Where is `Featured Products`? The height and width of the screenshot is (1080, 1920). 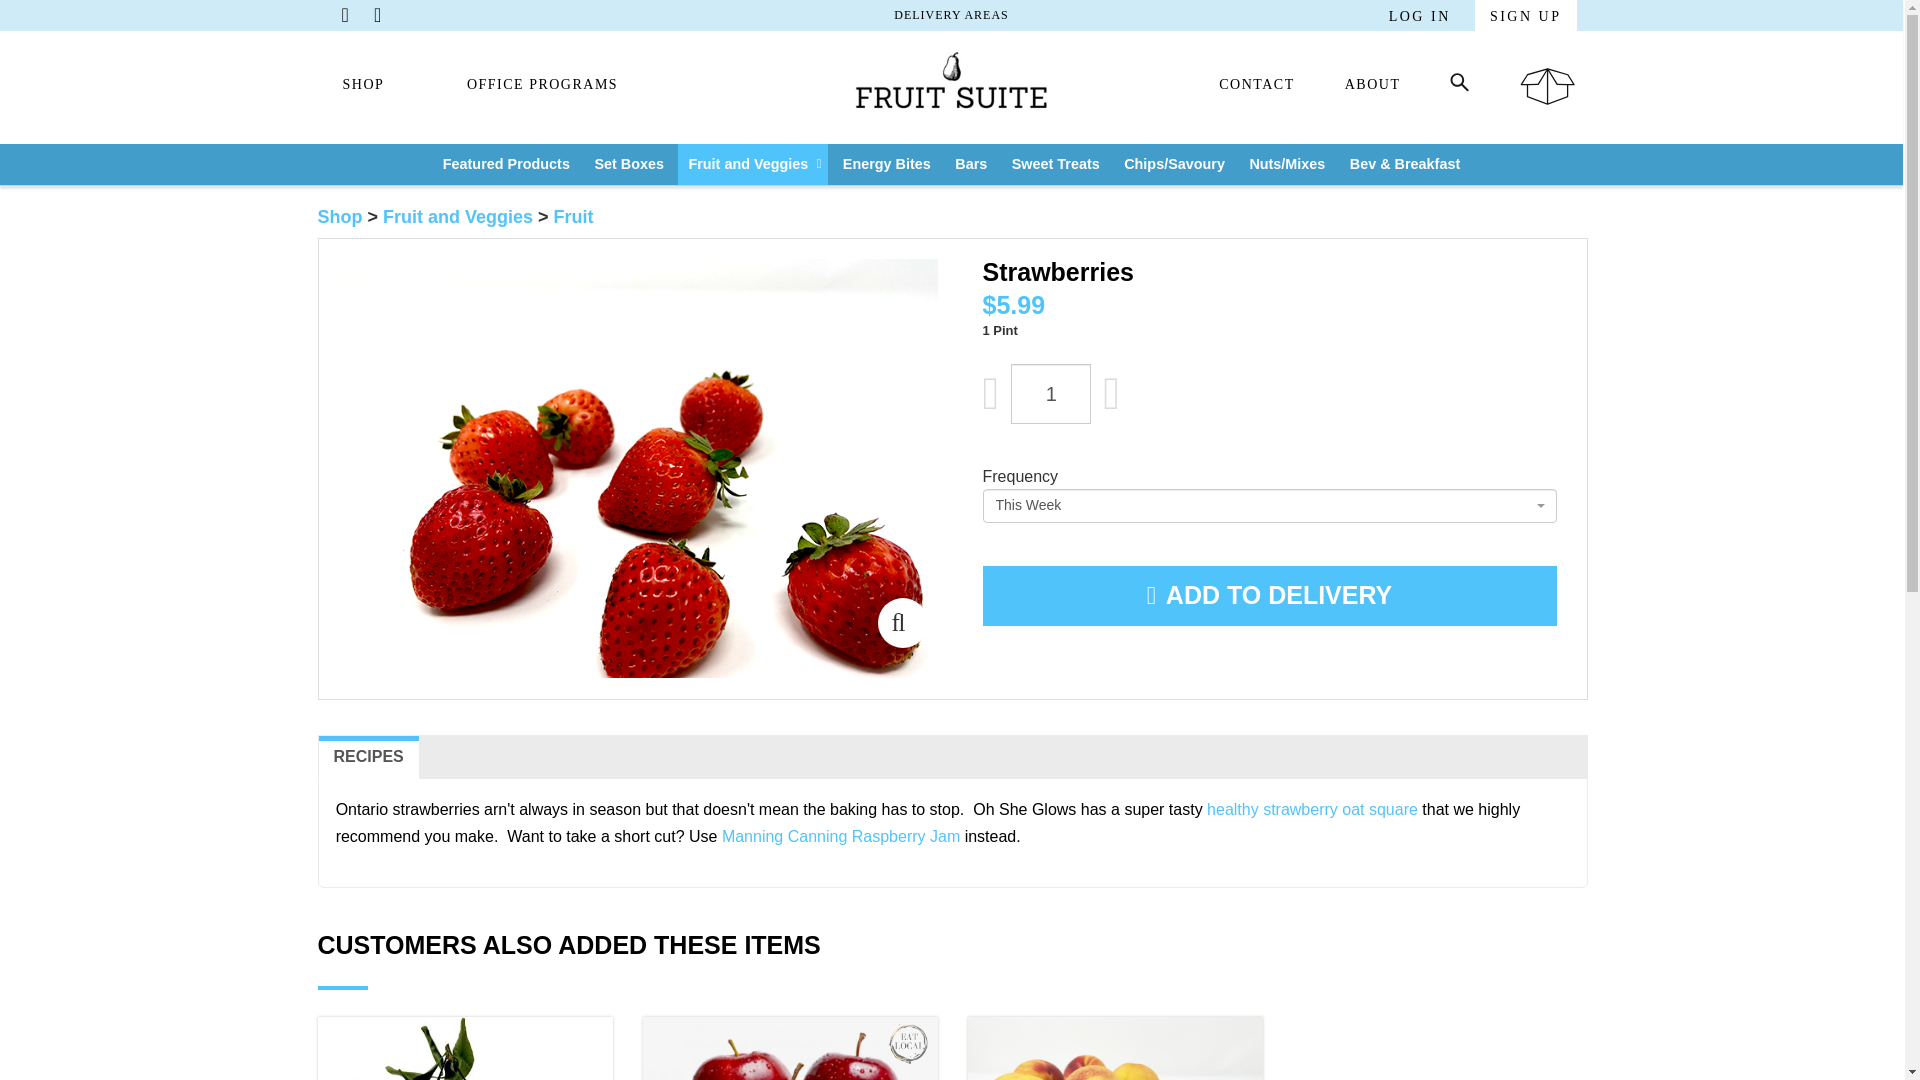
Featured Products is located at coordinates (506, 164).